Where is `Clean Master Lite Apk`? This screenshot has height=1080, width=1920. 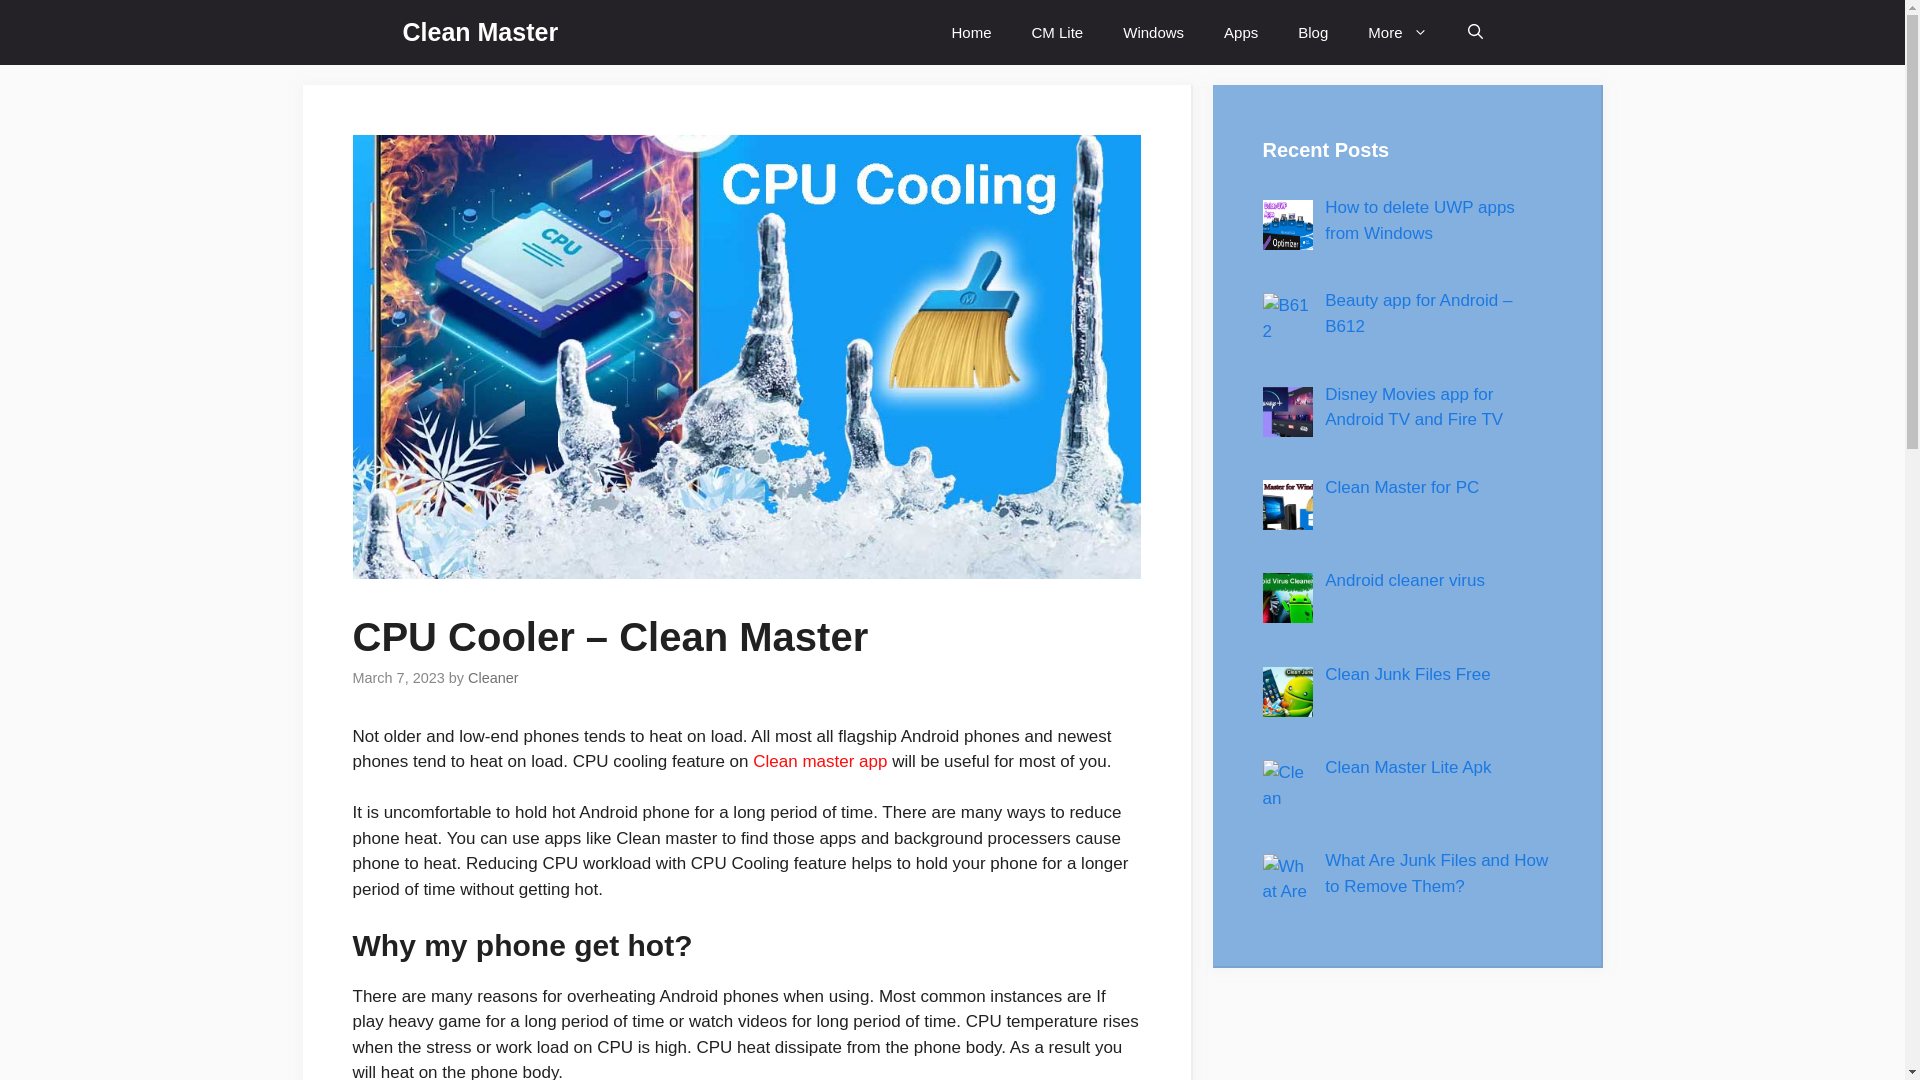
Clean Master Lite Apk is located at coordinates (1408, 767).